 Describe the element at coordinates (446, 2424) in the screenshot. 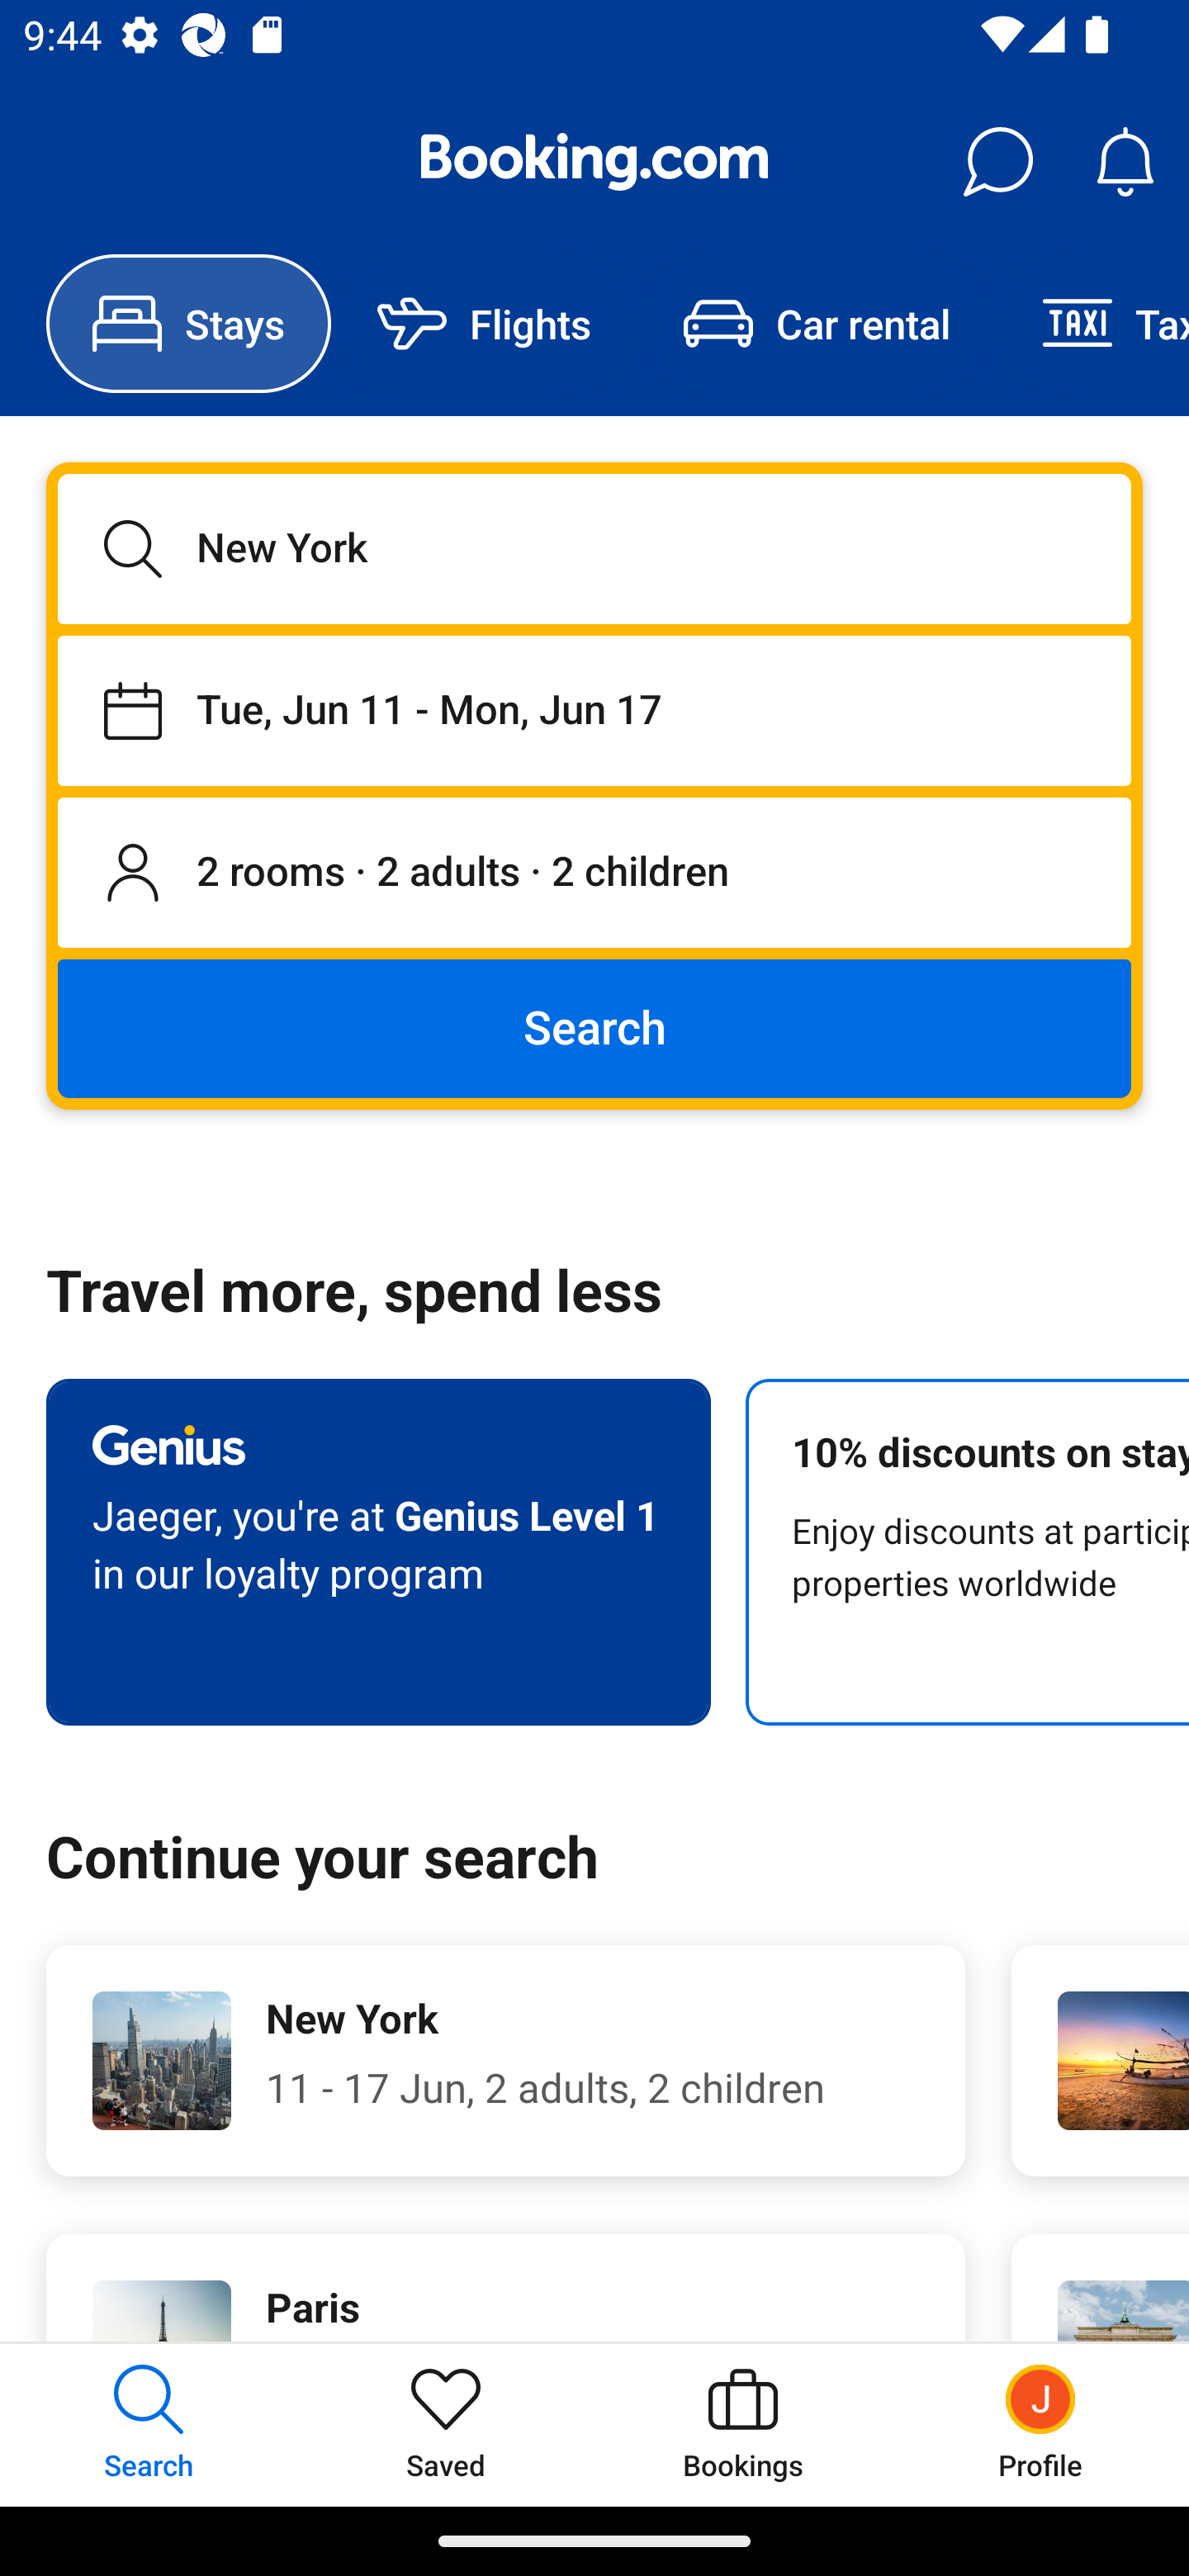

I see `Saved` at that location.